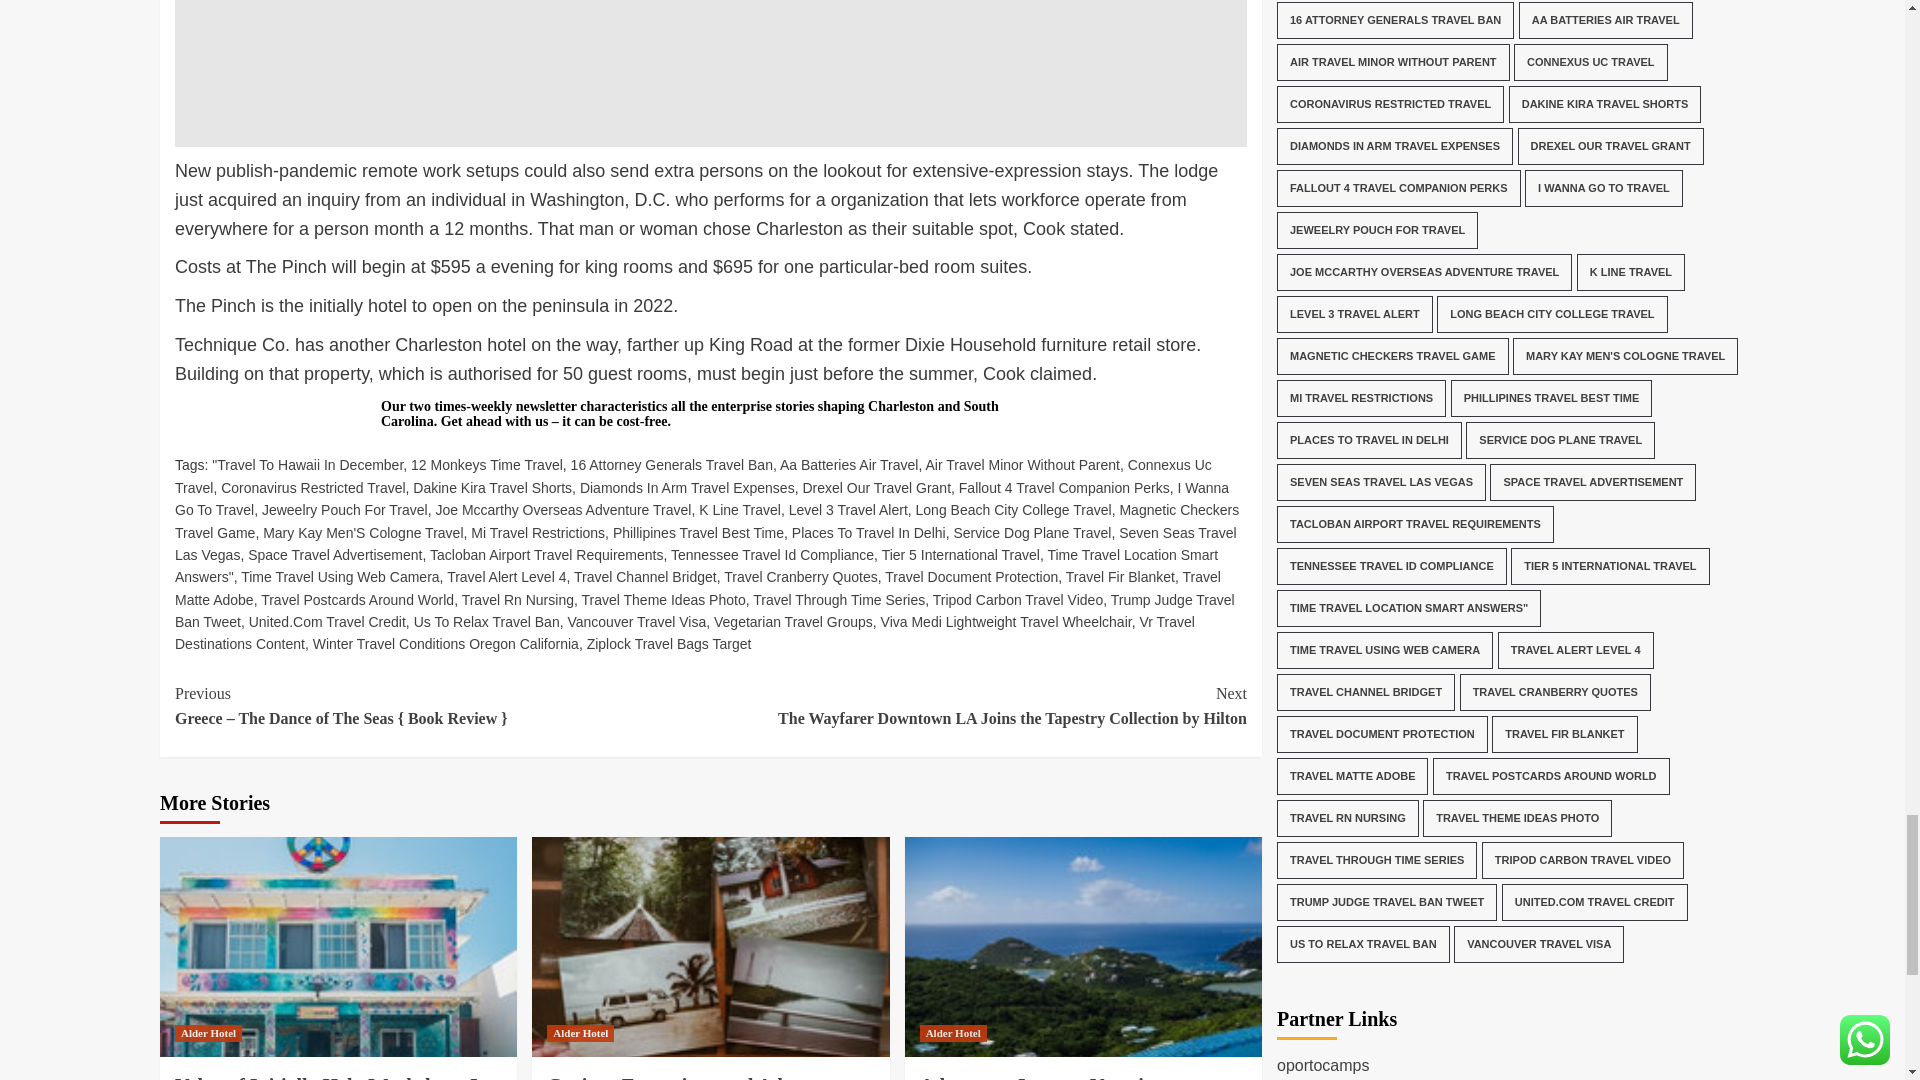 The height and width of the screenshot is (1080, 1920). I want to click on Level 3 Travel Alert, so click(848, 510).